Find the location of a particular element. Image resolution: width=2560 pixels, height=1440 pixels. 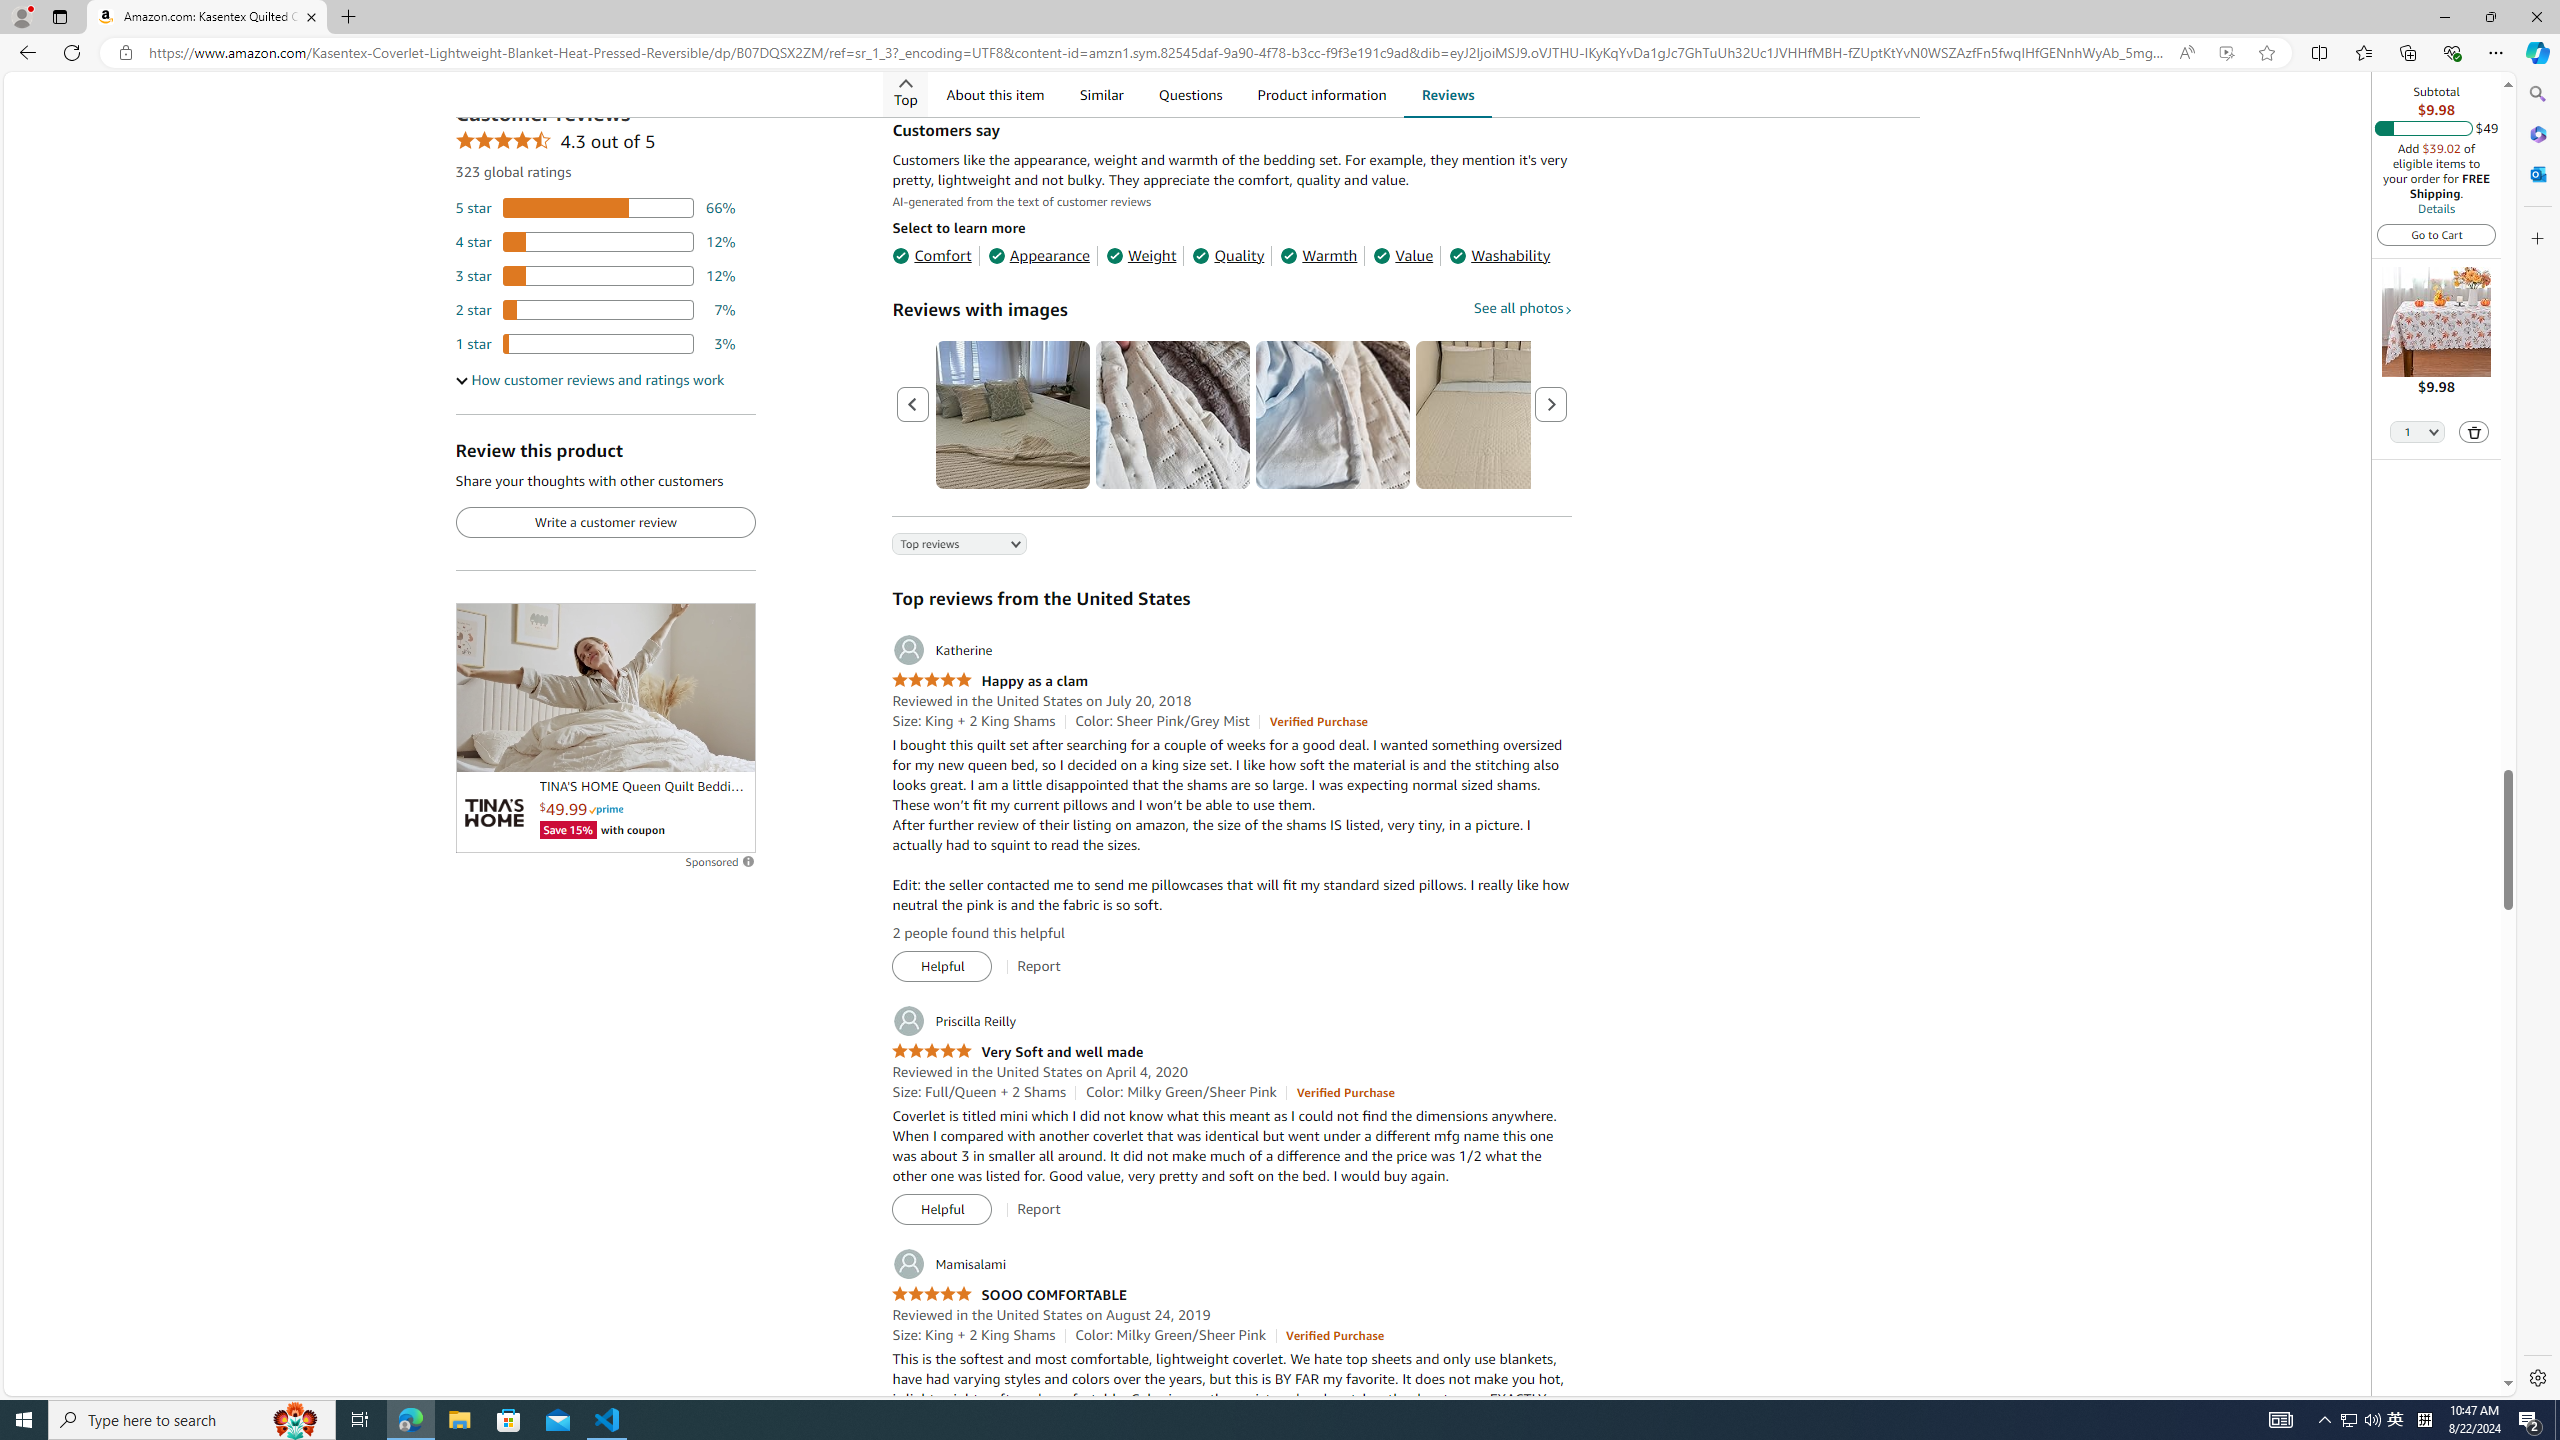

Value is located at coordinates (1402, 255).